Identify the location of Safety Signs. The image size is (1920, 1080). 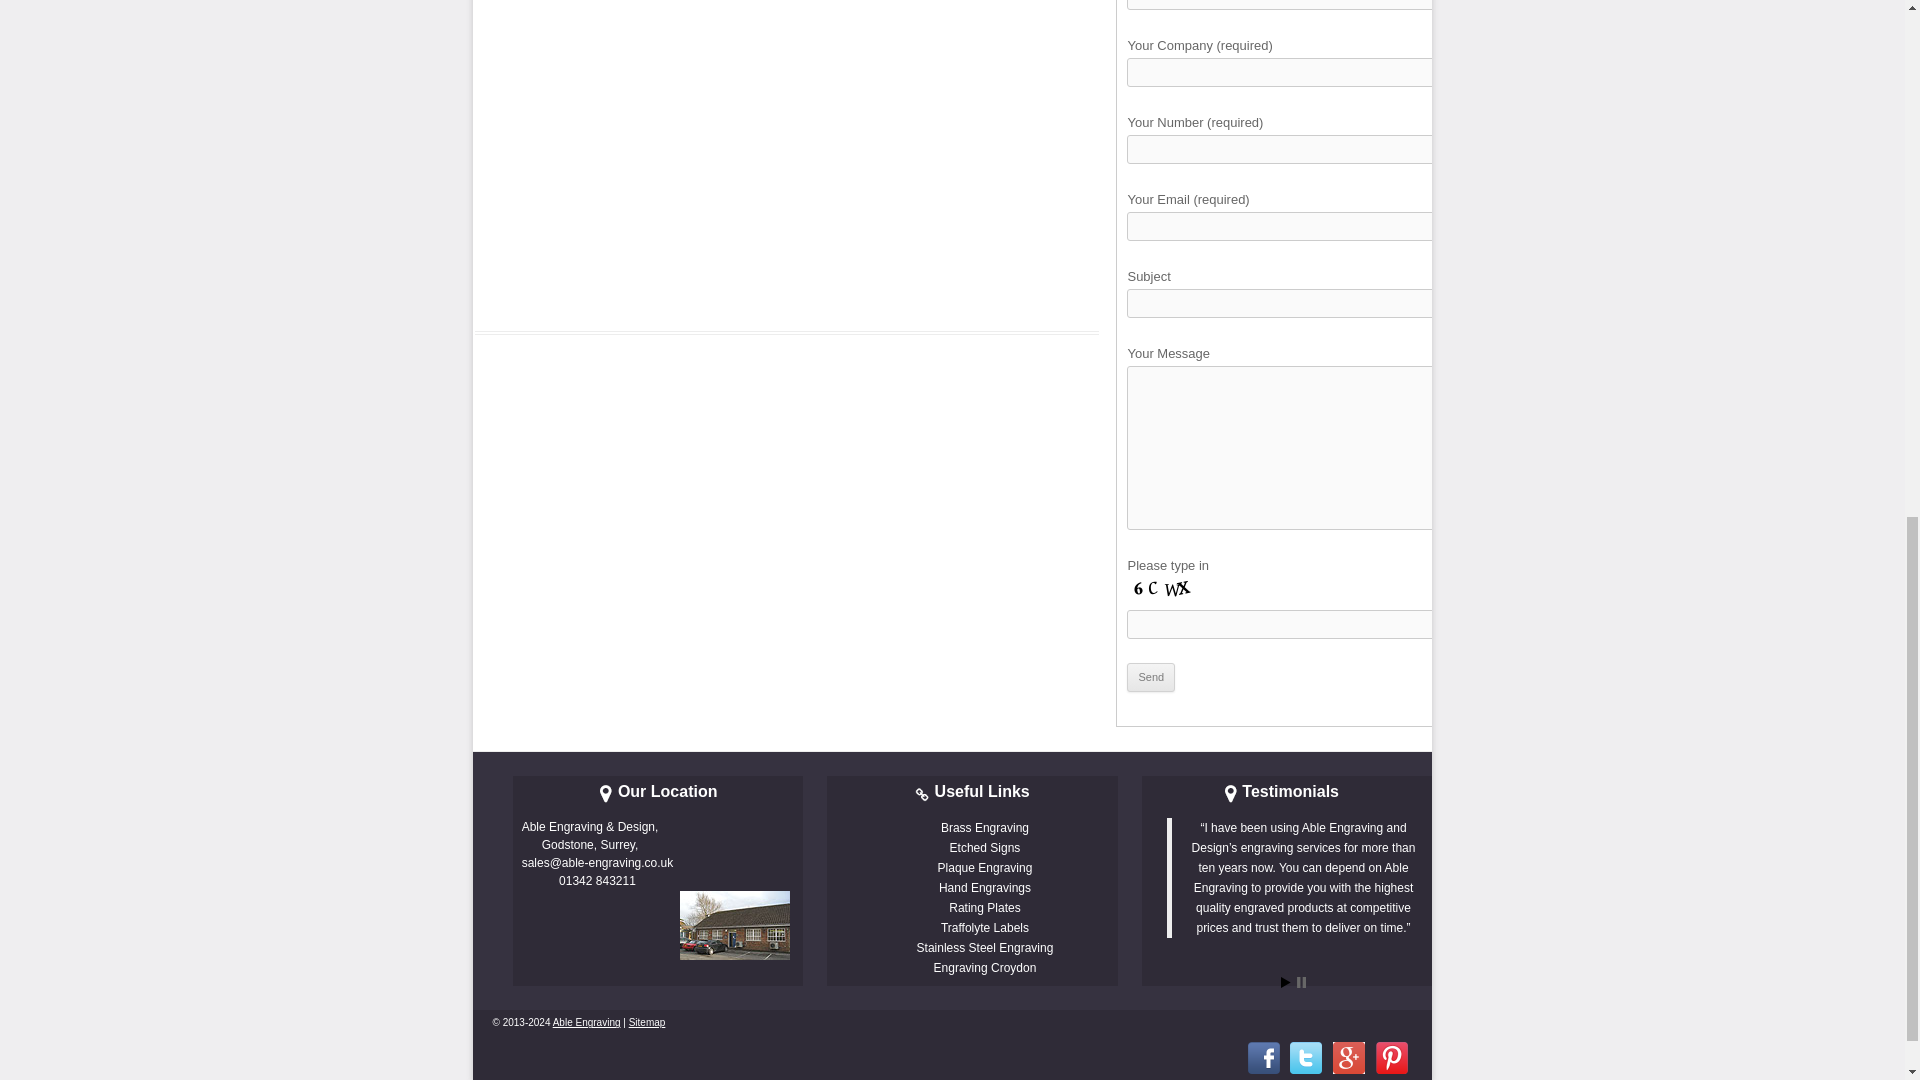
(984, 928).